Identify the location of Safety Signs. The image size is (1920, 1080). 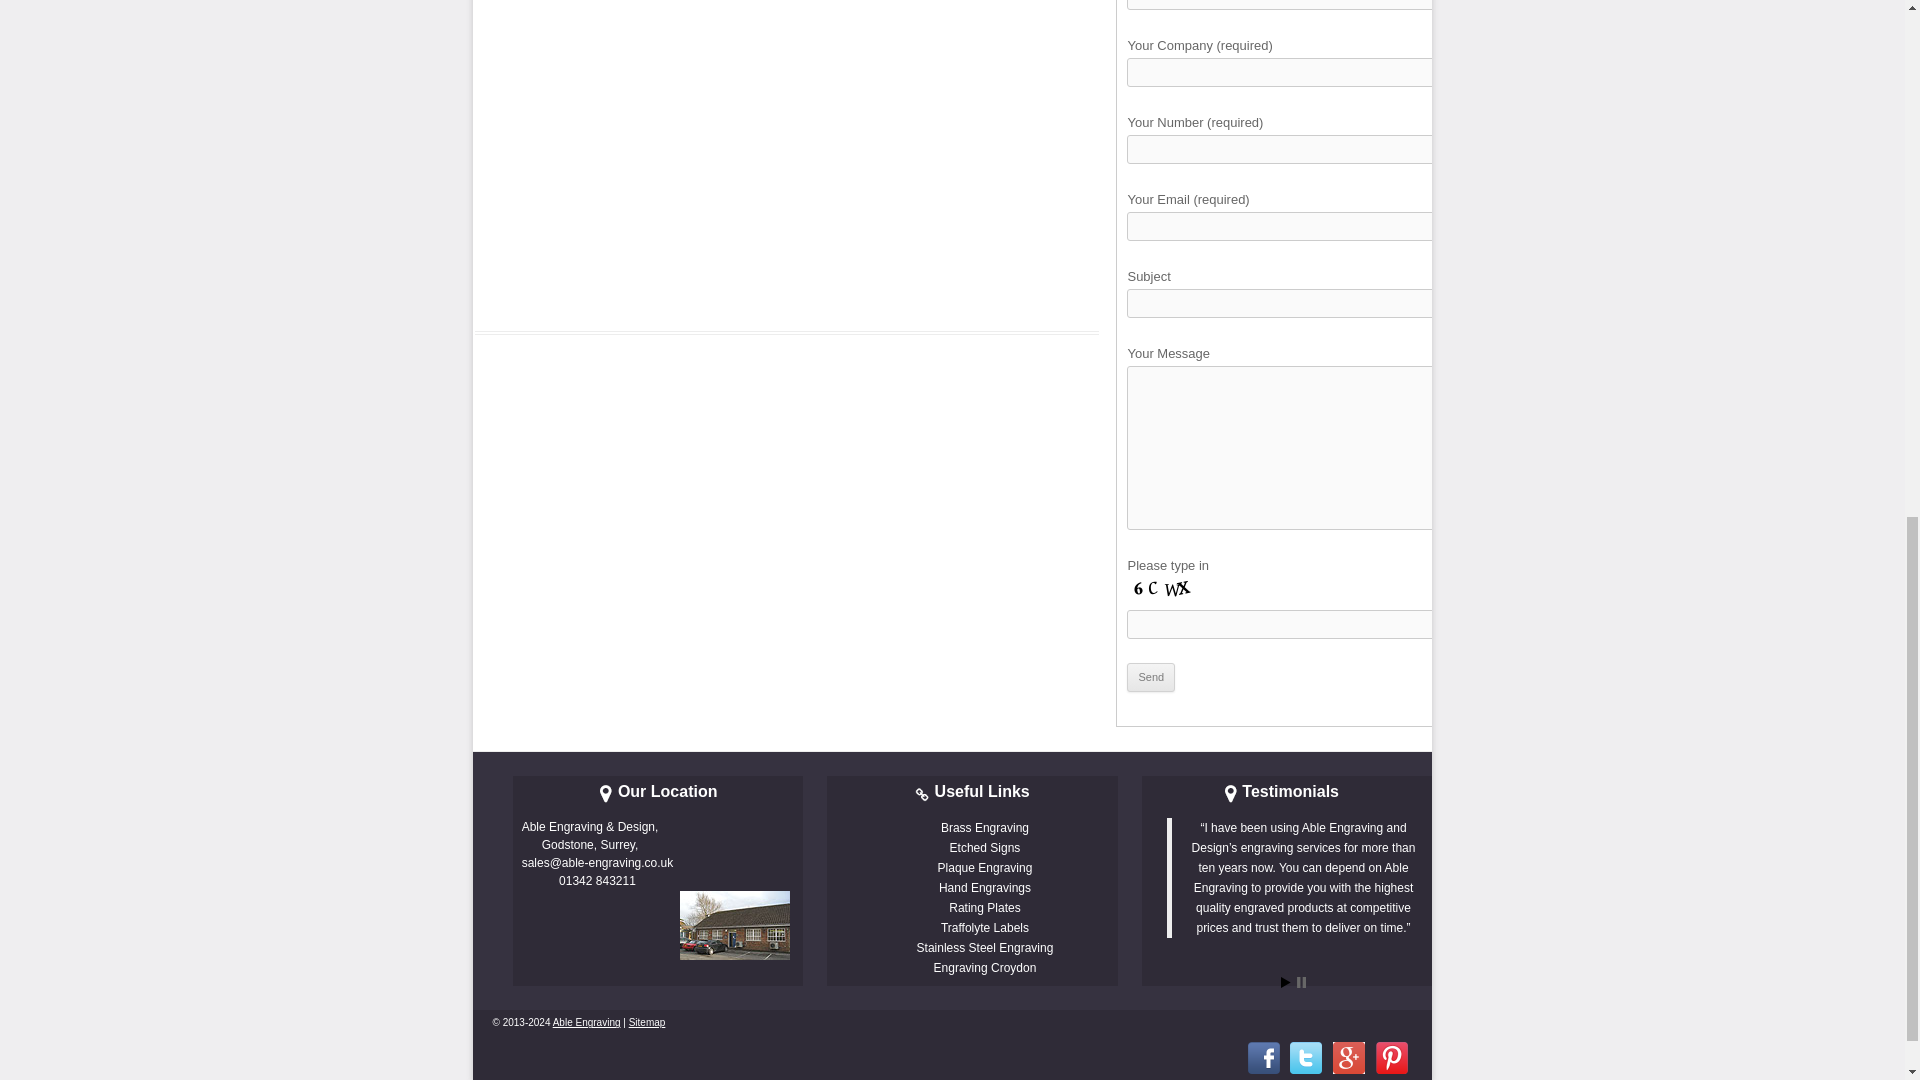
(984, 928).